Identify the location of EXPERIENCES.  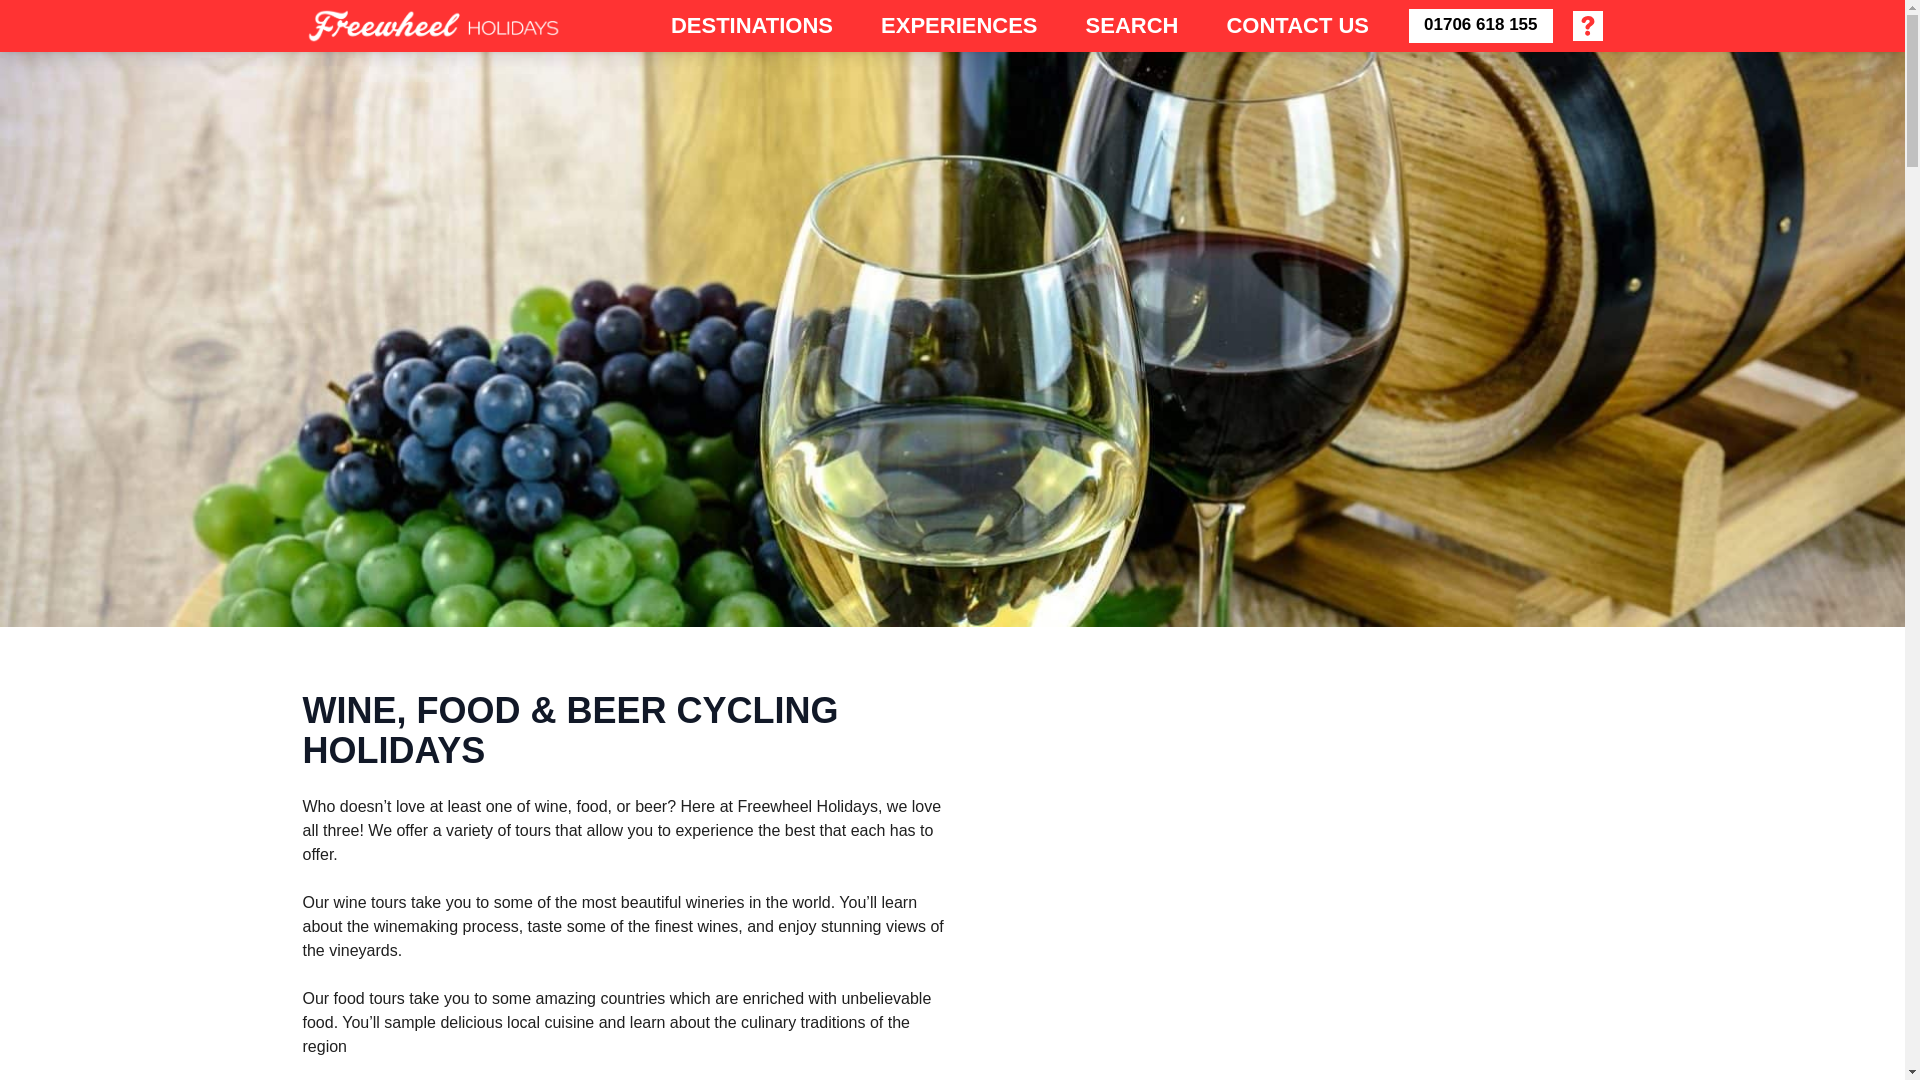
(960, 24).